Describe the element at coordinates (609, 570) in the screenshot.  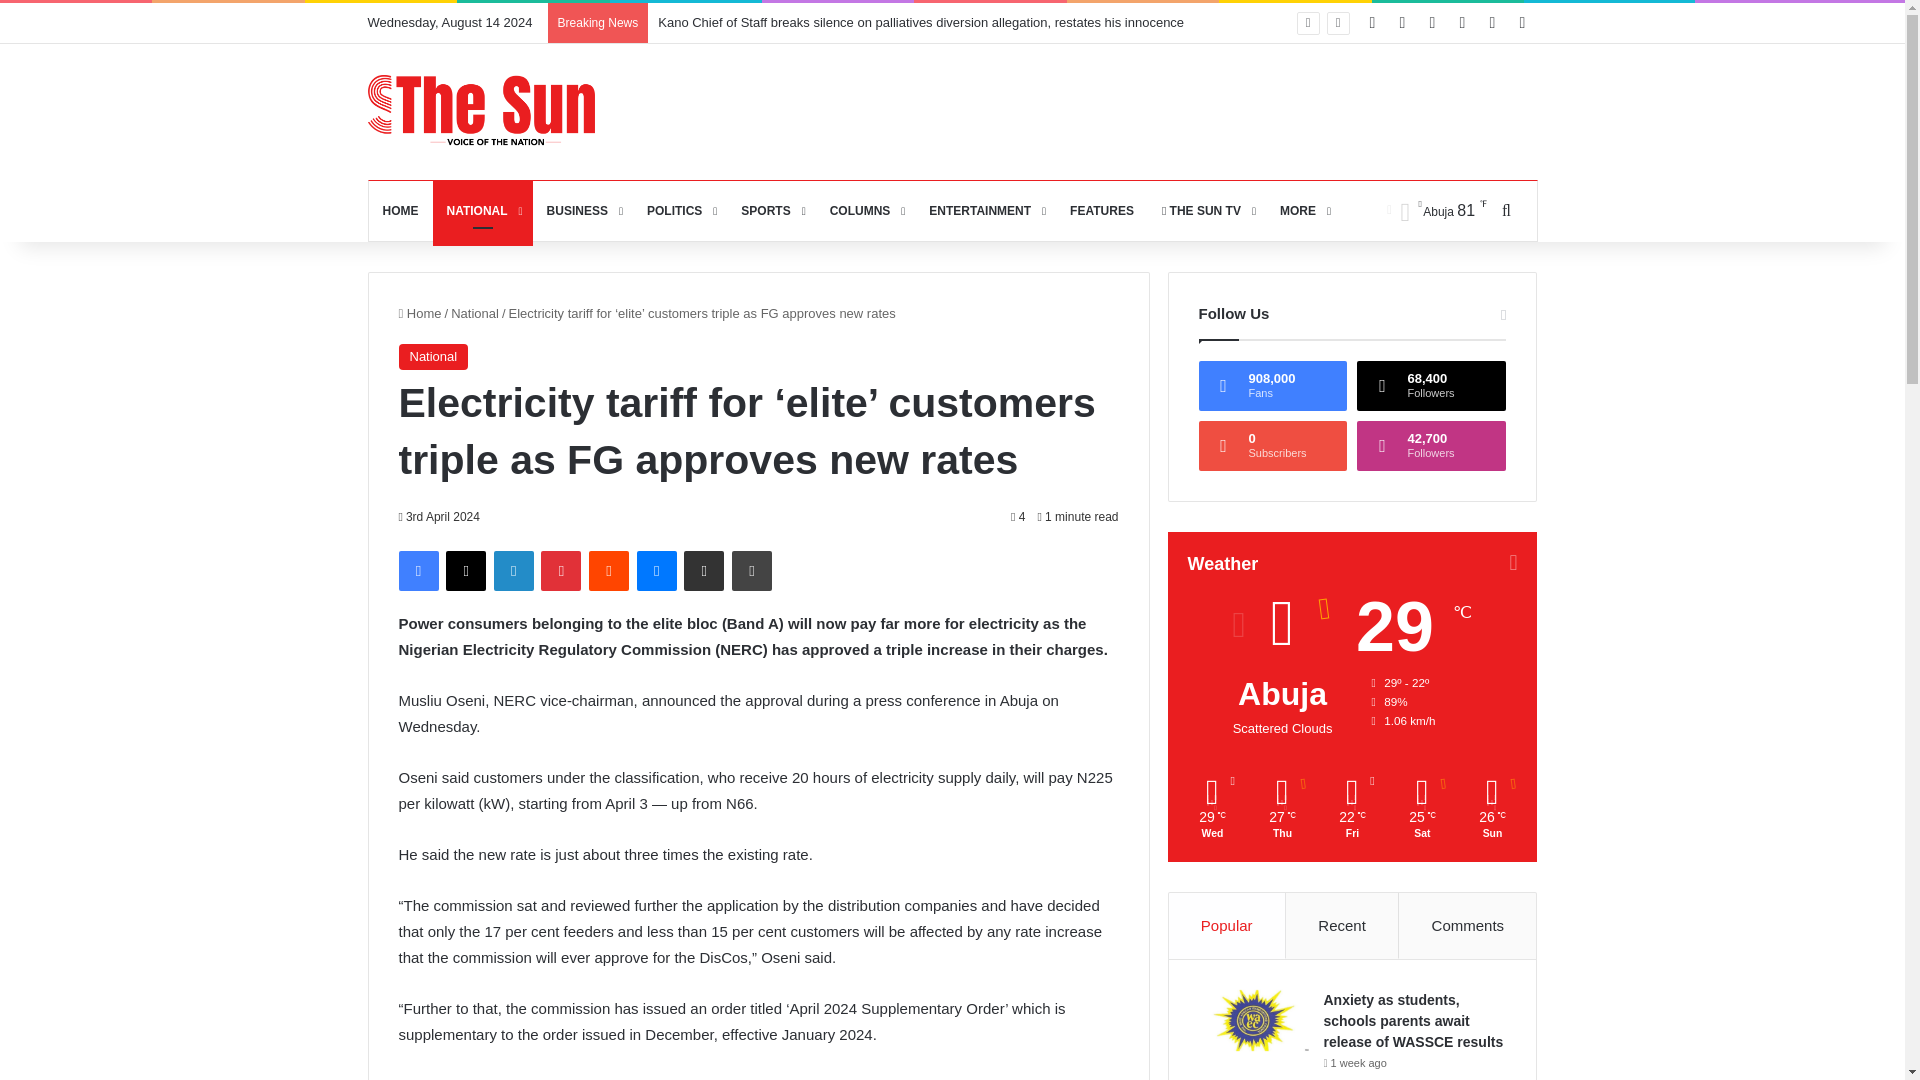
I see `Reddit` at that location.